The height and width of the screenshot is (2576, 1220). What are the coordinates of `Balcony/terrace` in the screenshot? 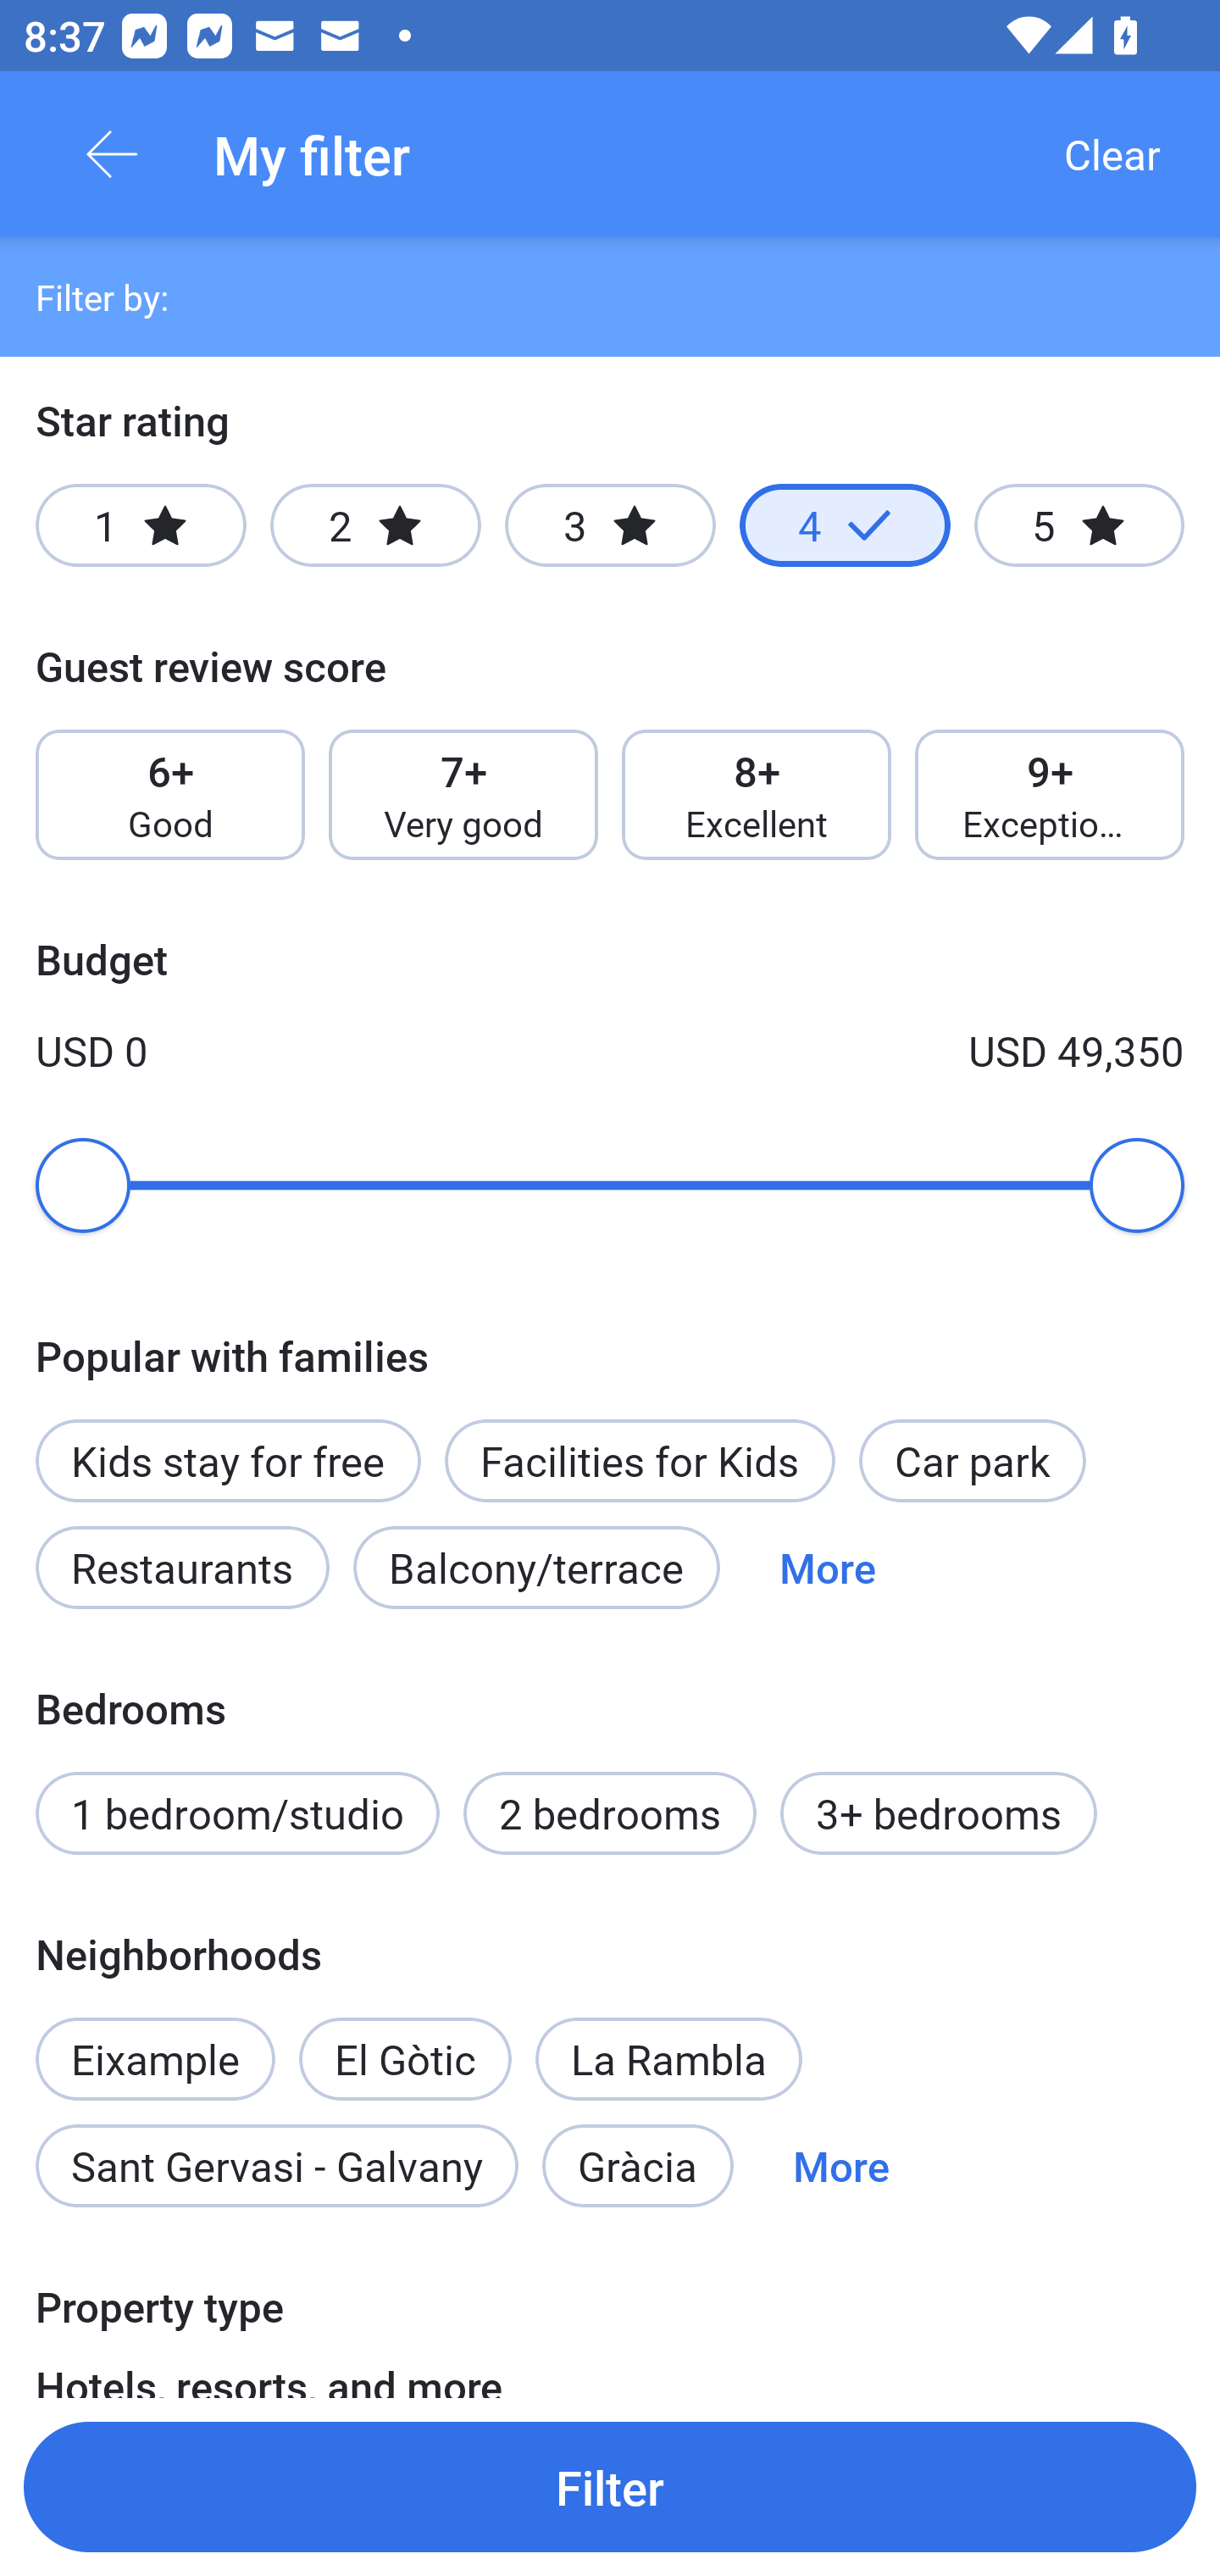 It's located at (536, 1568).